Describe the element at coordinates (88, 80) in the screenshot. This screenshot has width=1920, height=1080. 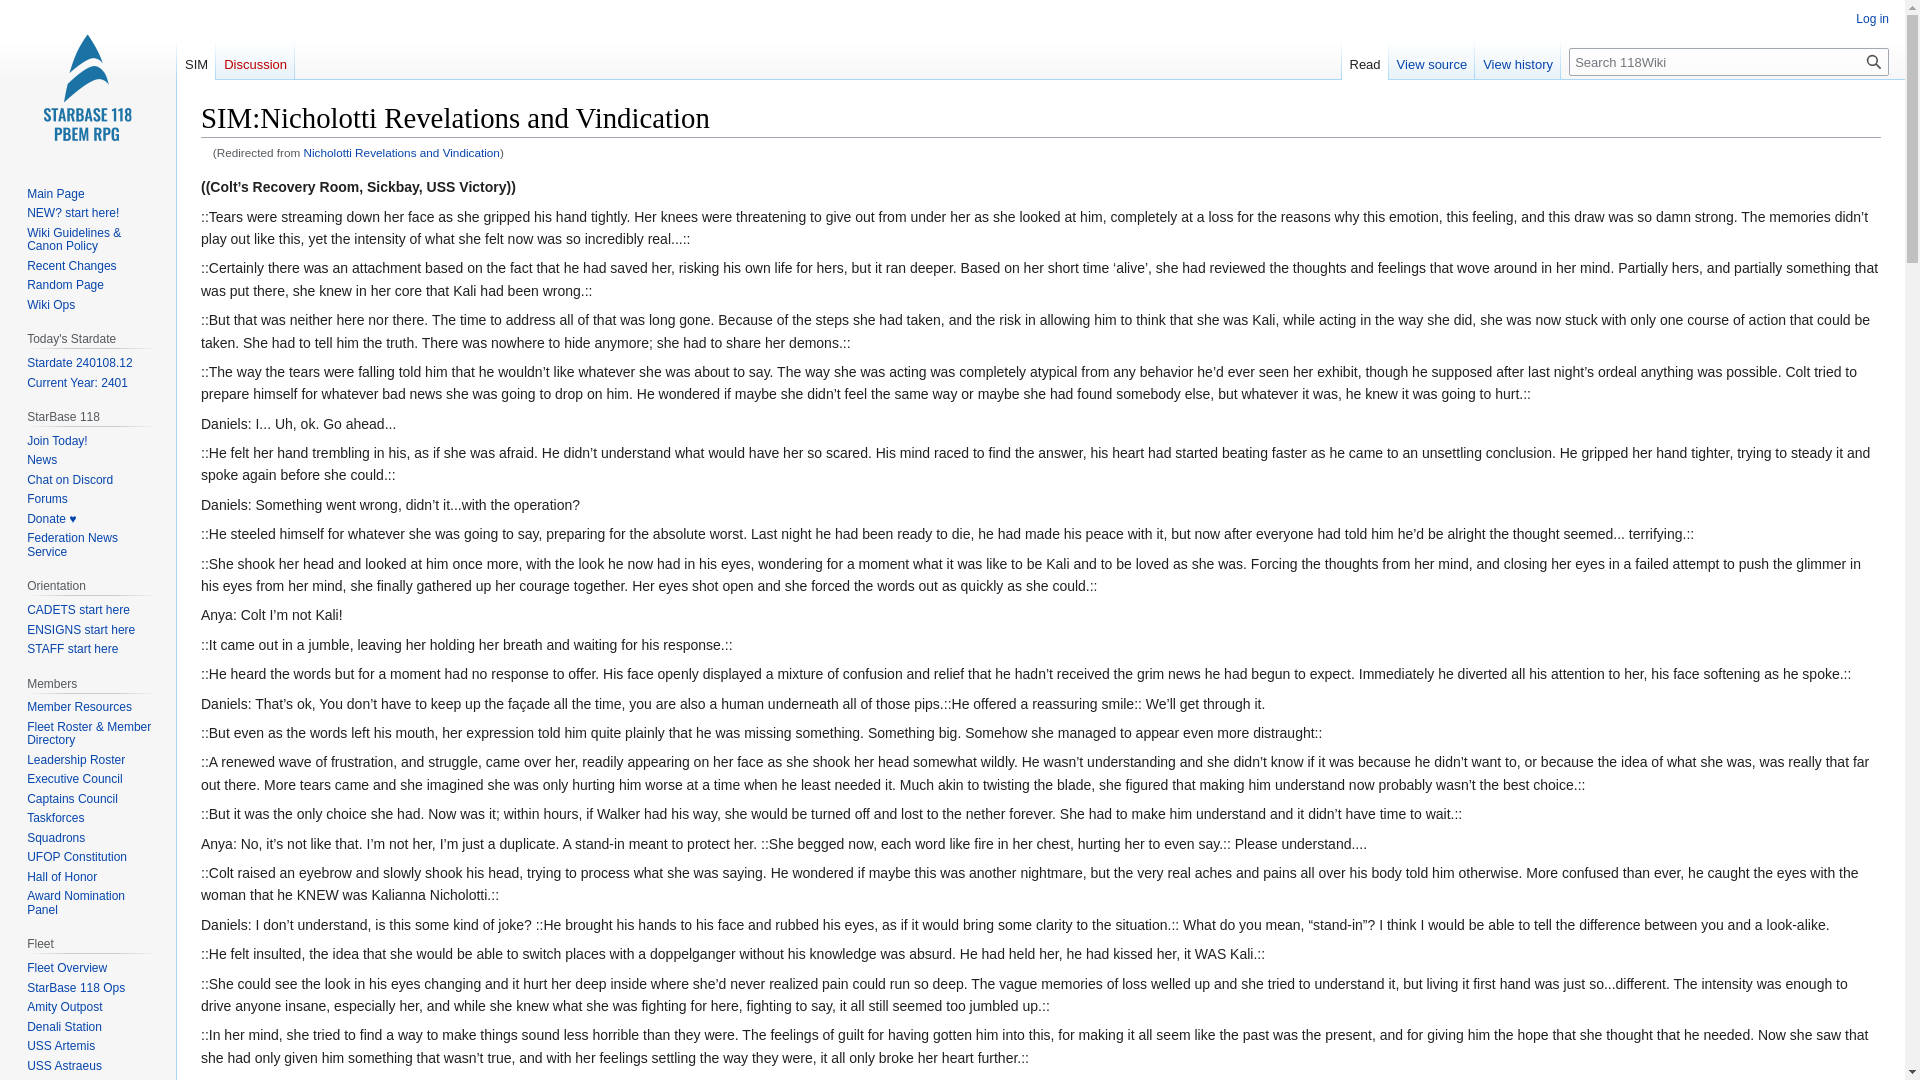
I see `Visit the main page` at that location.